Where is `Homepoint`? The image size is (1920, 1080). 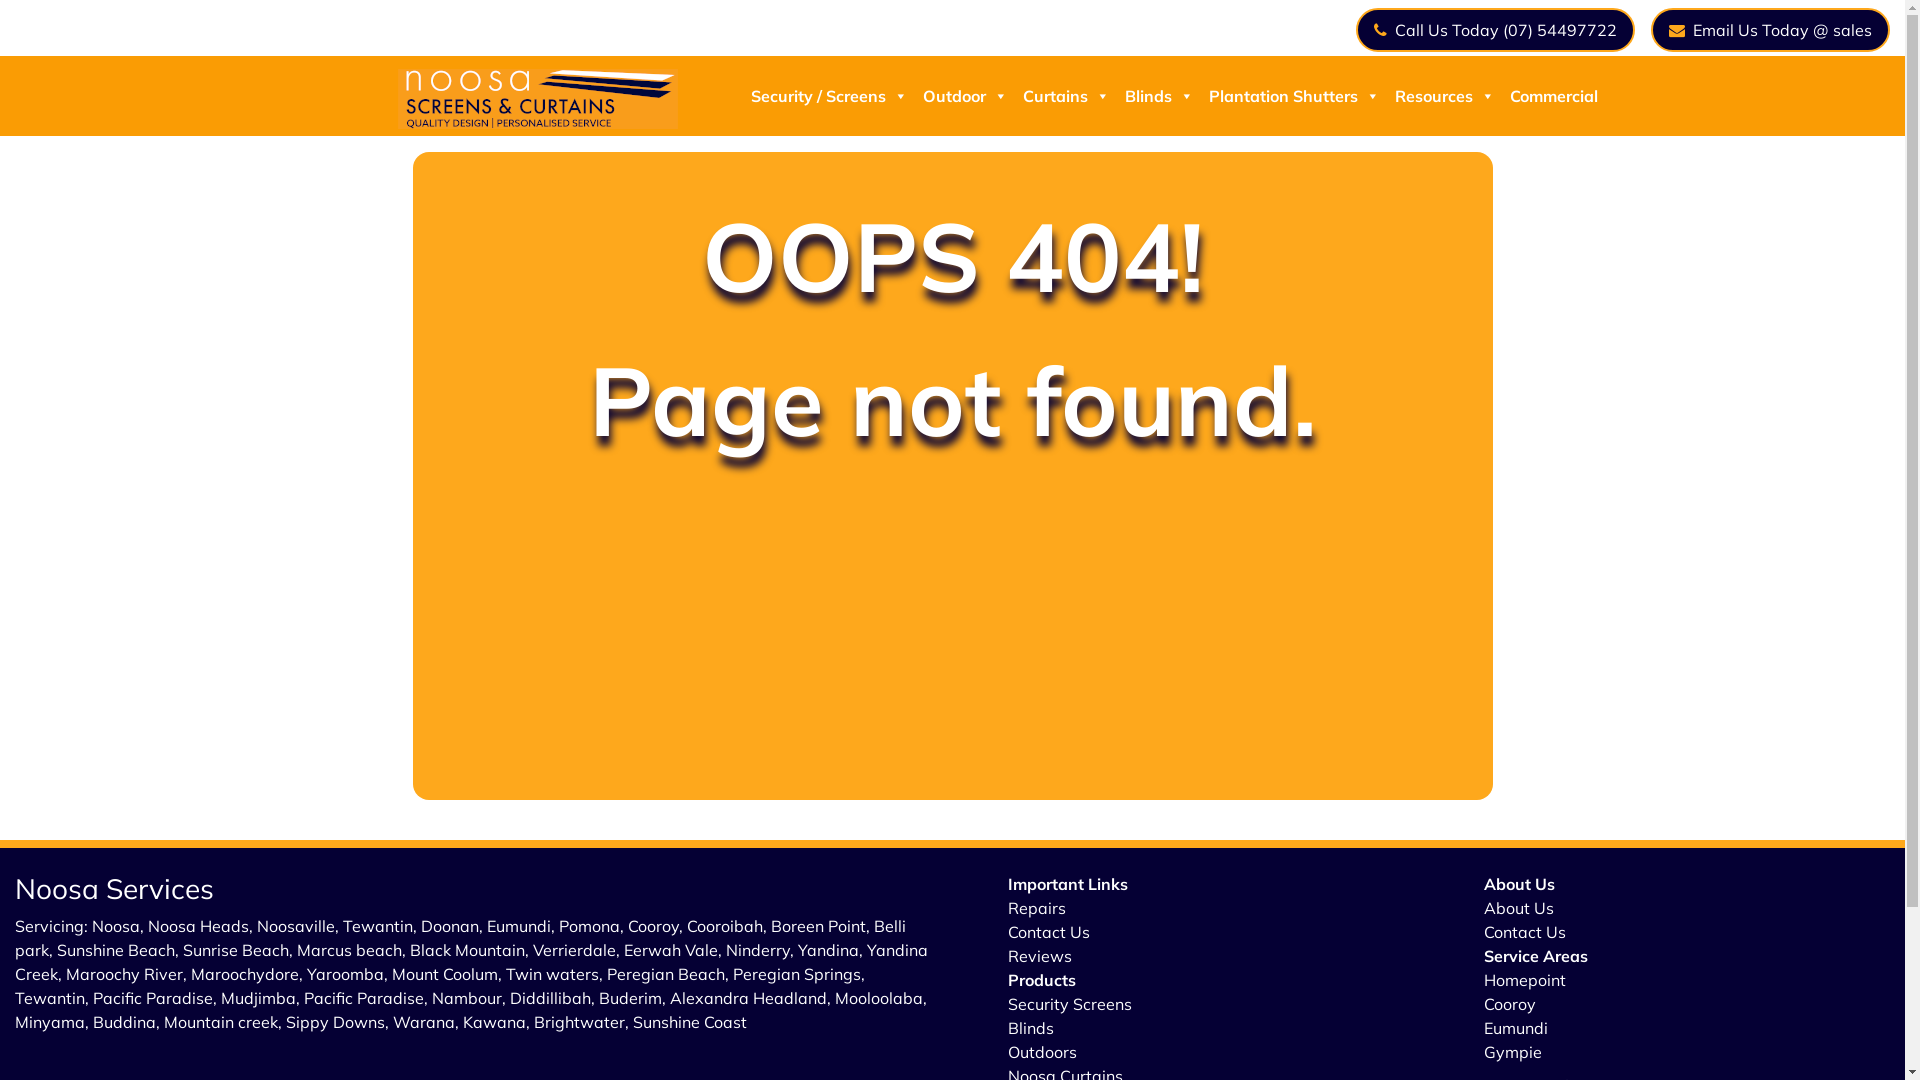
Homepoint is located at coordinates (1525, 980).